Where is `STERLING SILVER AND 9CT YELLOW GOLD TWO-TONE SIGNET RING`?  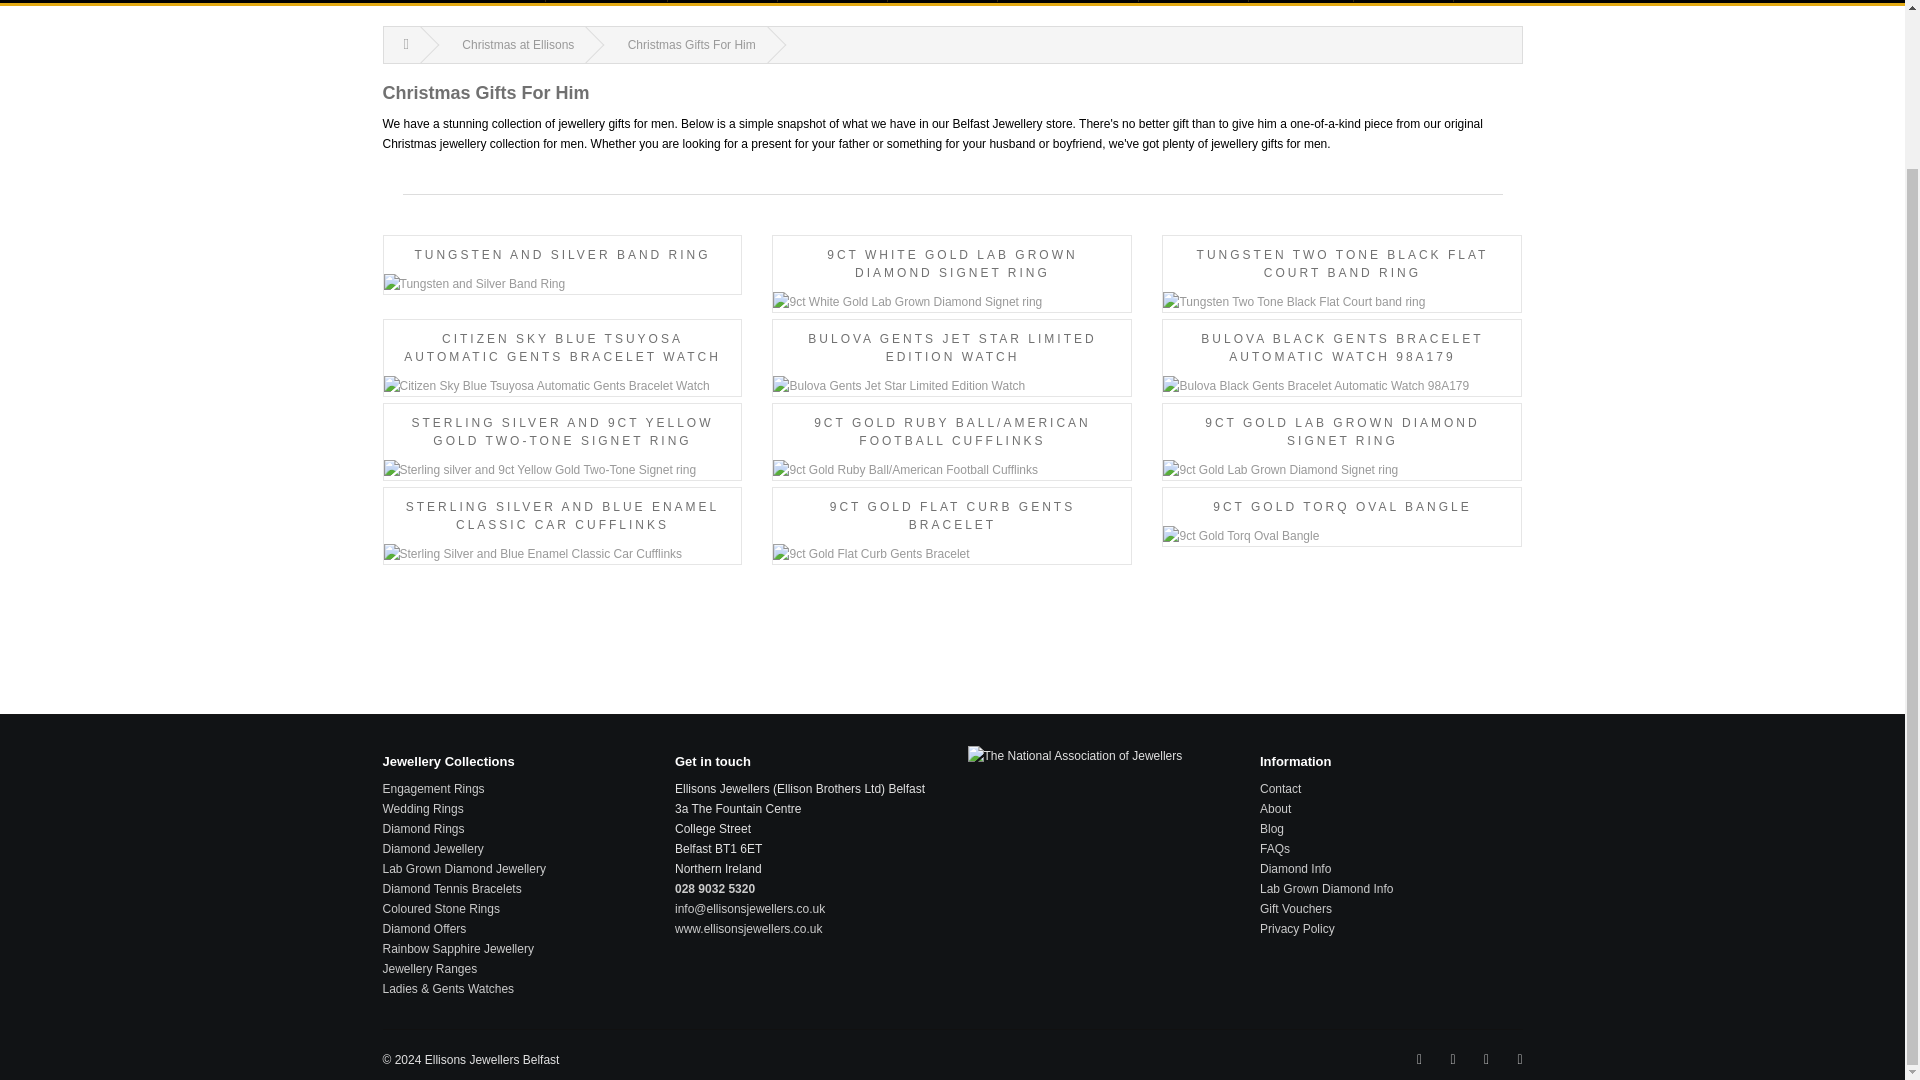 STERLING SILVER AND 9CT YELLOW GOLD TWO-TONE SIGNET RING is located at coordinates (562, 446).